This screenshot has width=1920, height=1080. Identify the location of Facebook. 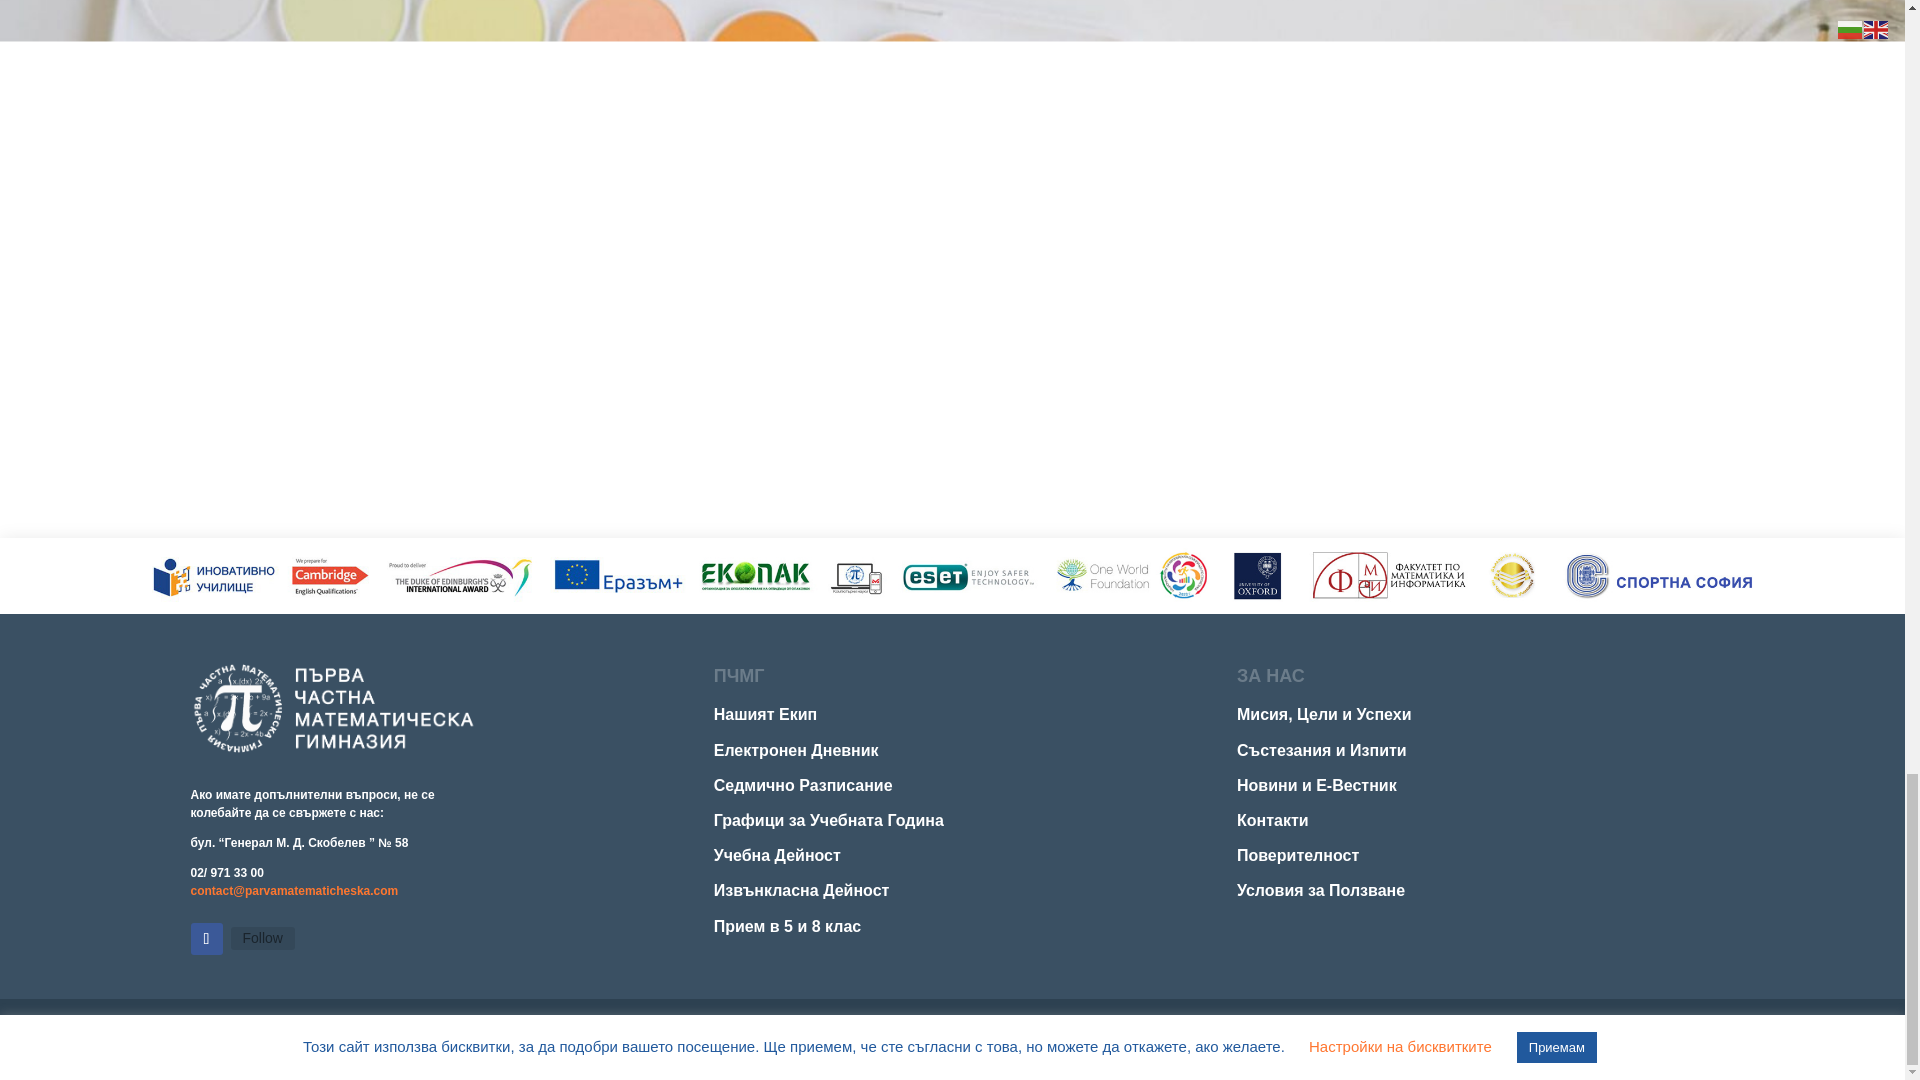
(262, 938).